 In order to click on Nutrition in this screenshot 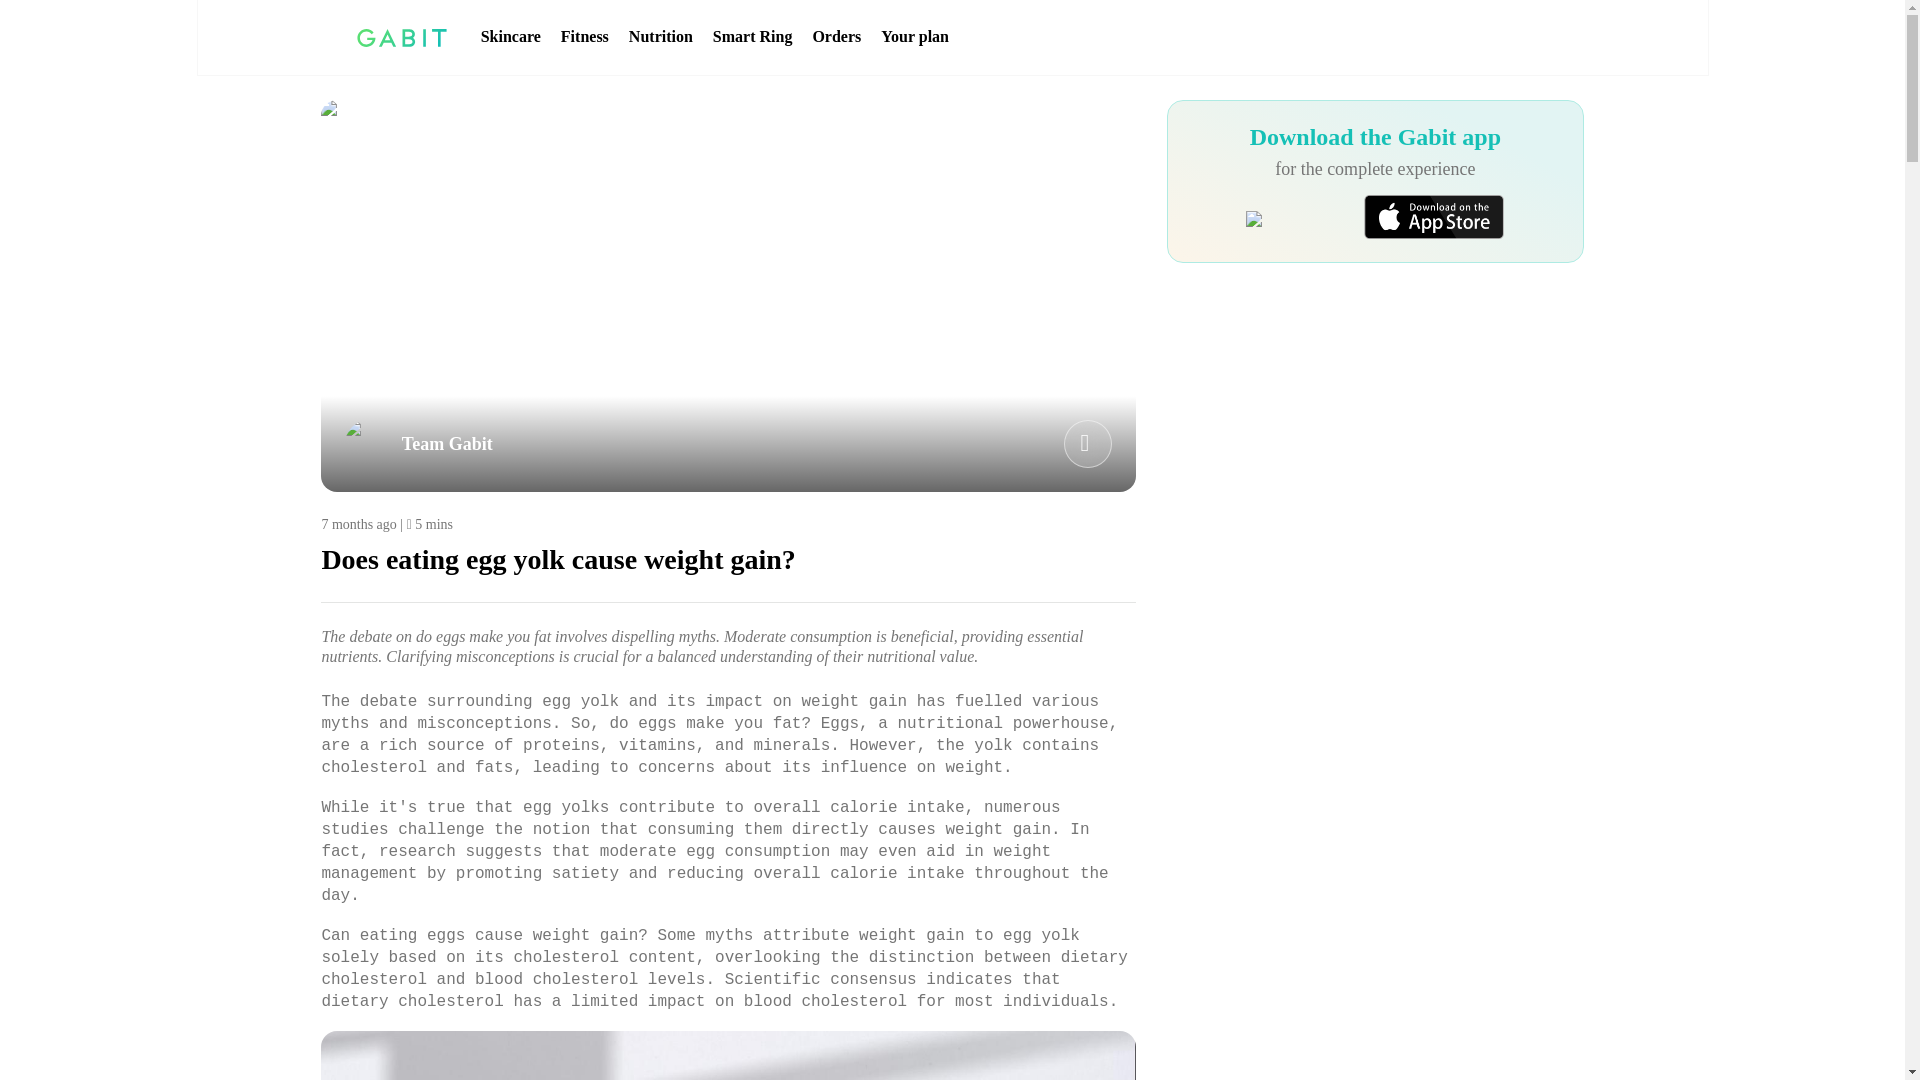, I will do `click(661, 37)`.